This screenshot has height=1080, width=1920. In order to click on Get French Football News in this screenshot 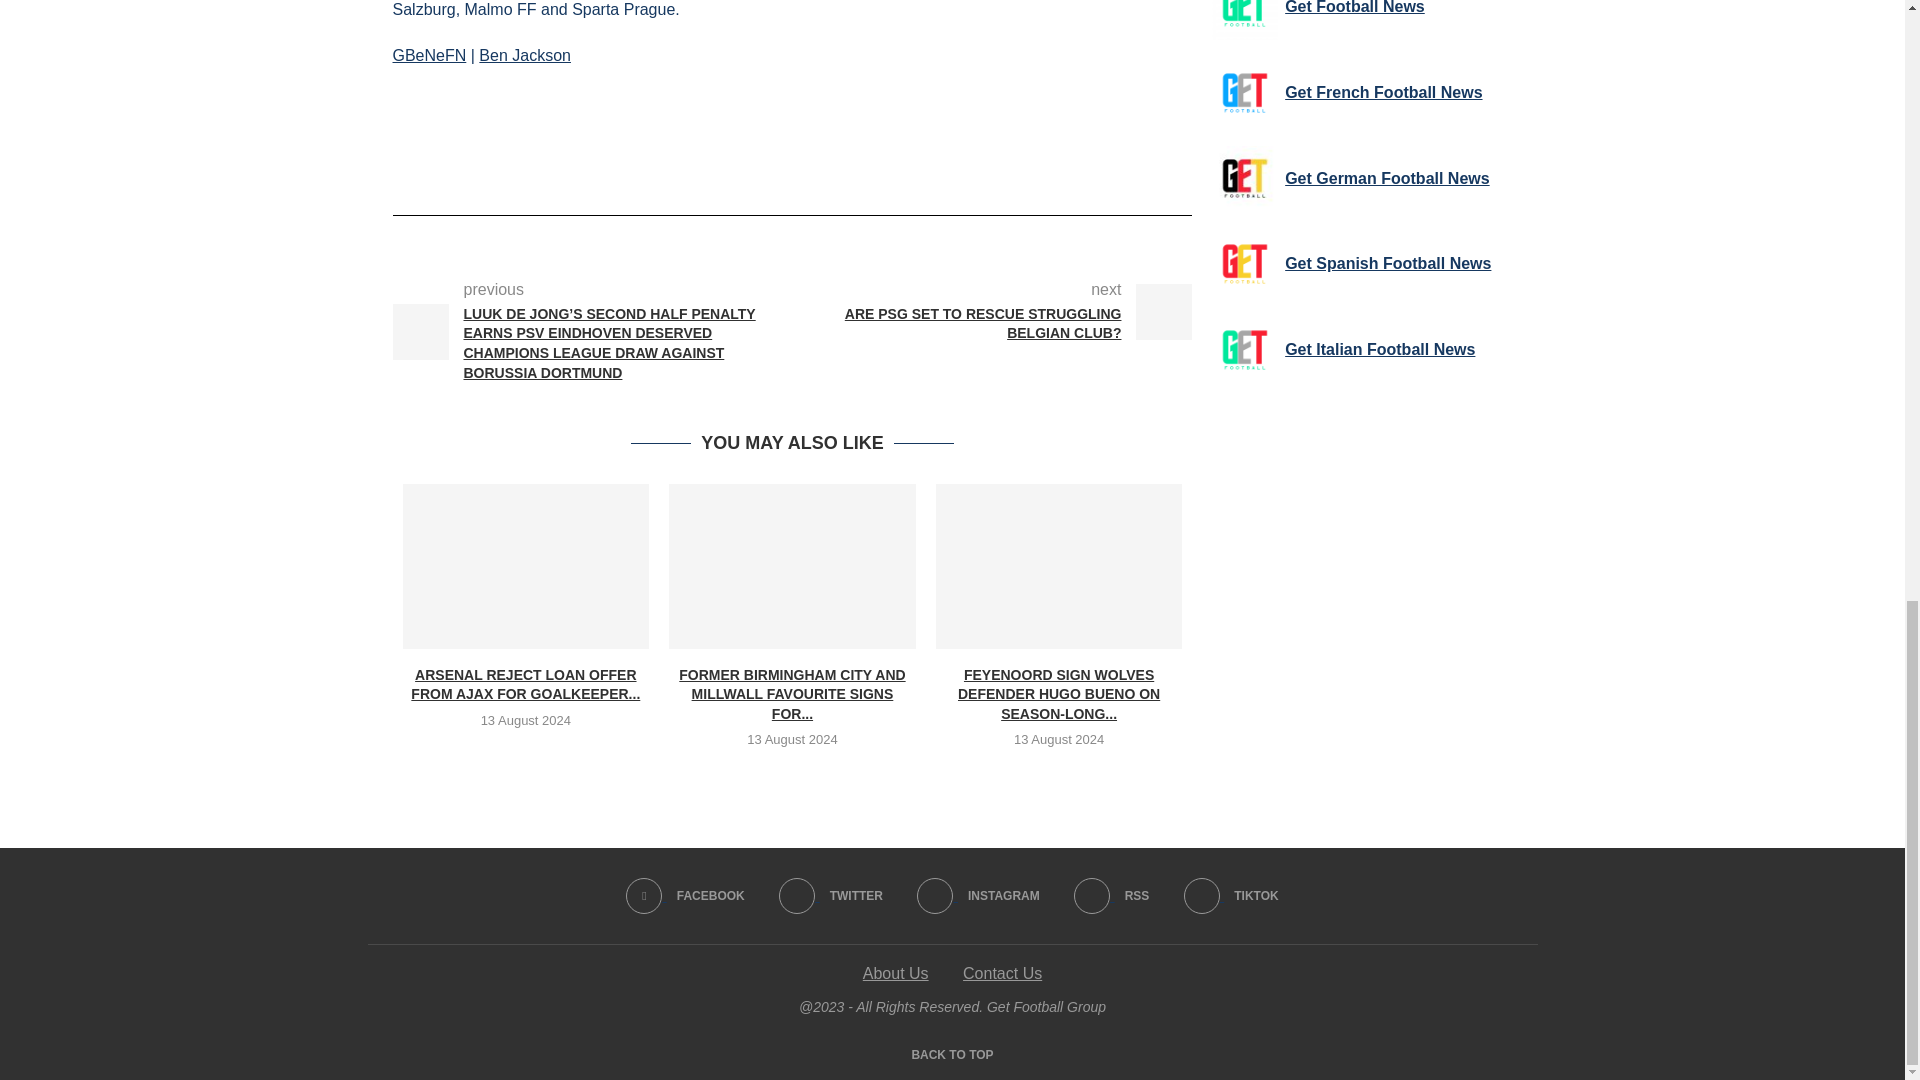, I will do `click(1244, 93)`.